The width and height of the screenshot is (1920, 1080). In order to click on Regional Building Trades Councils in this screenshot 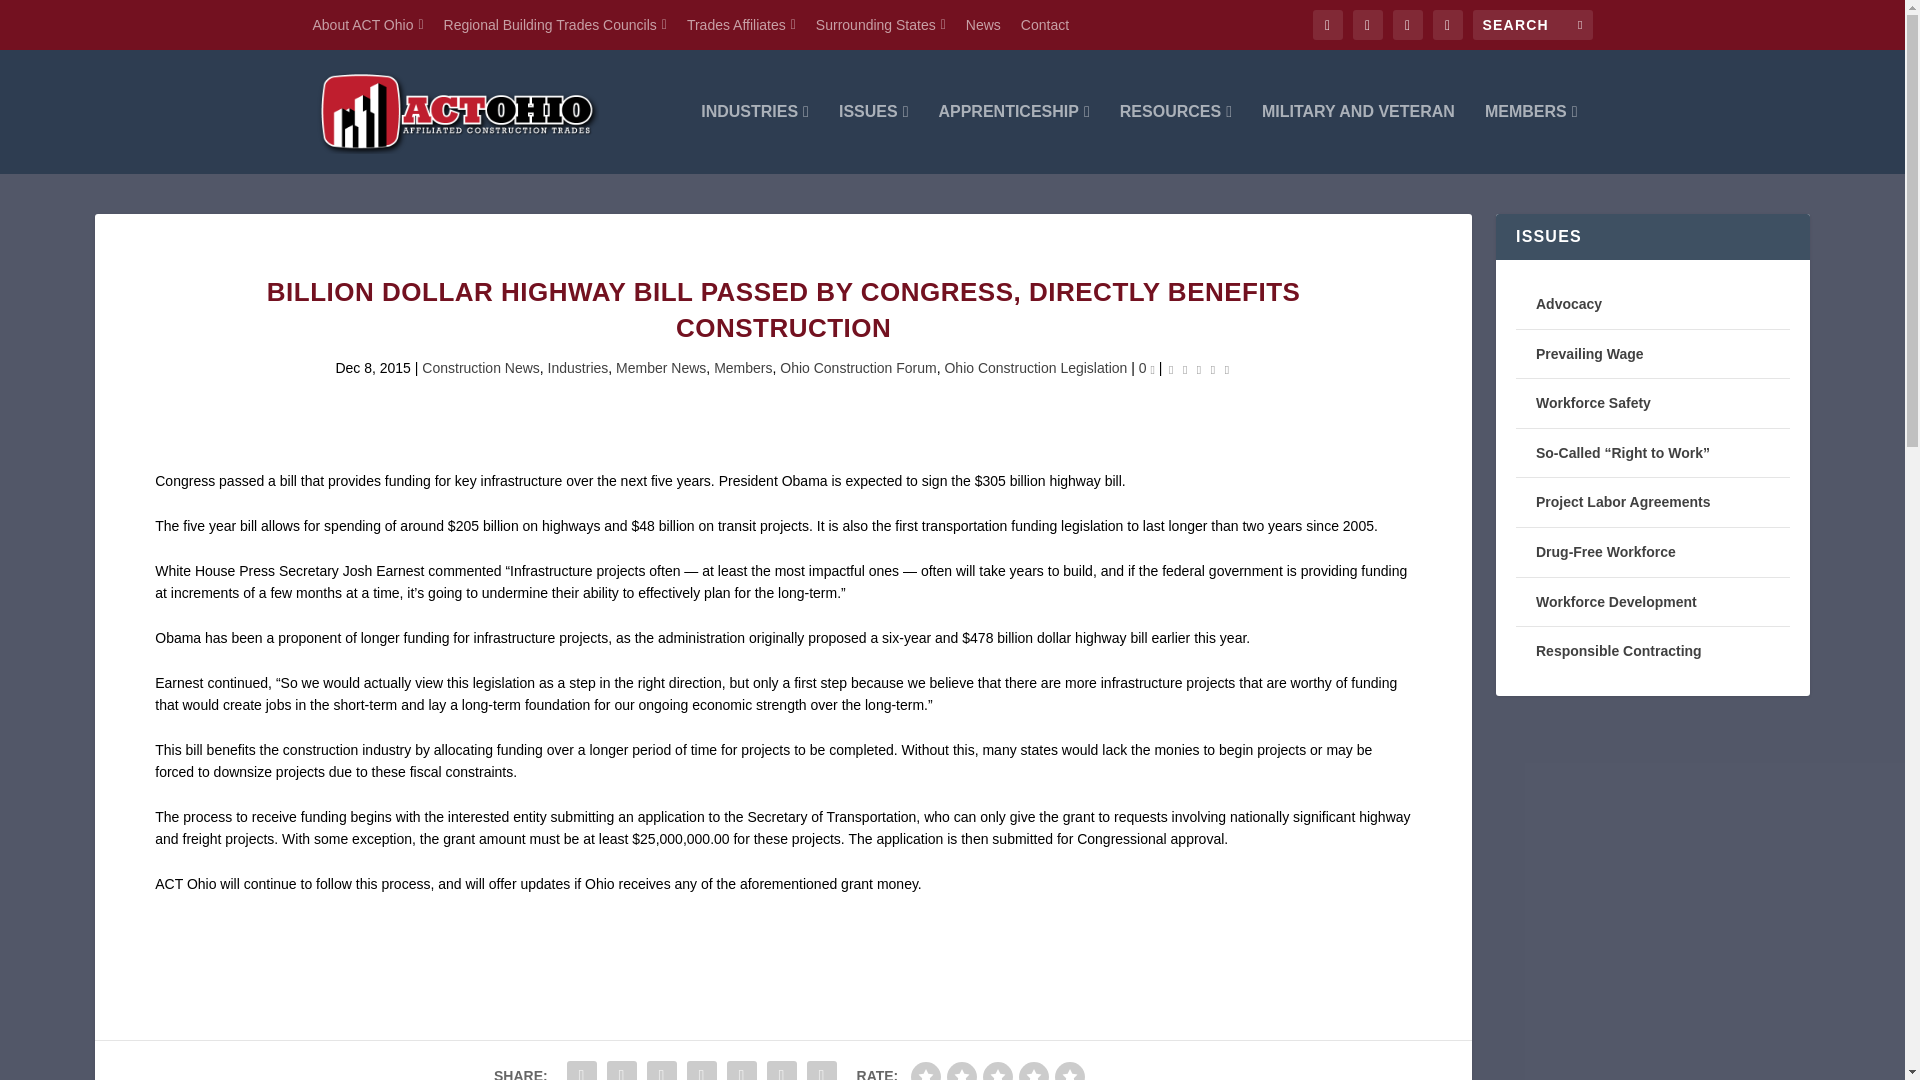, I will do `click(554, 24)`.